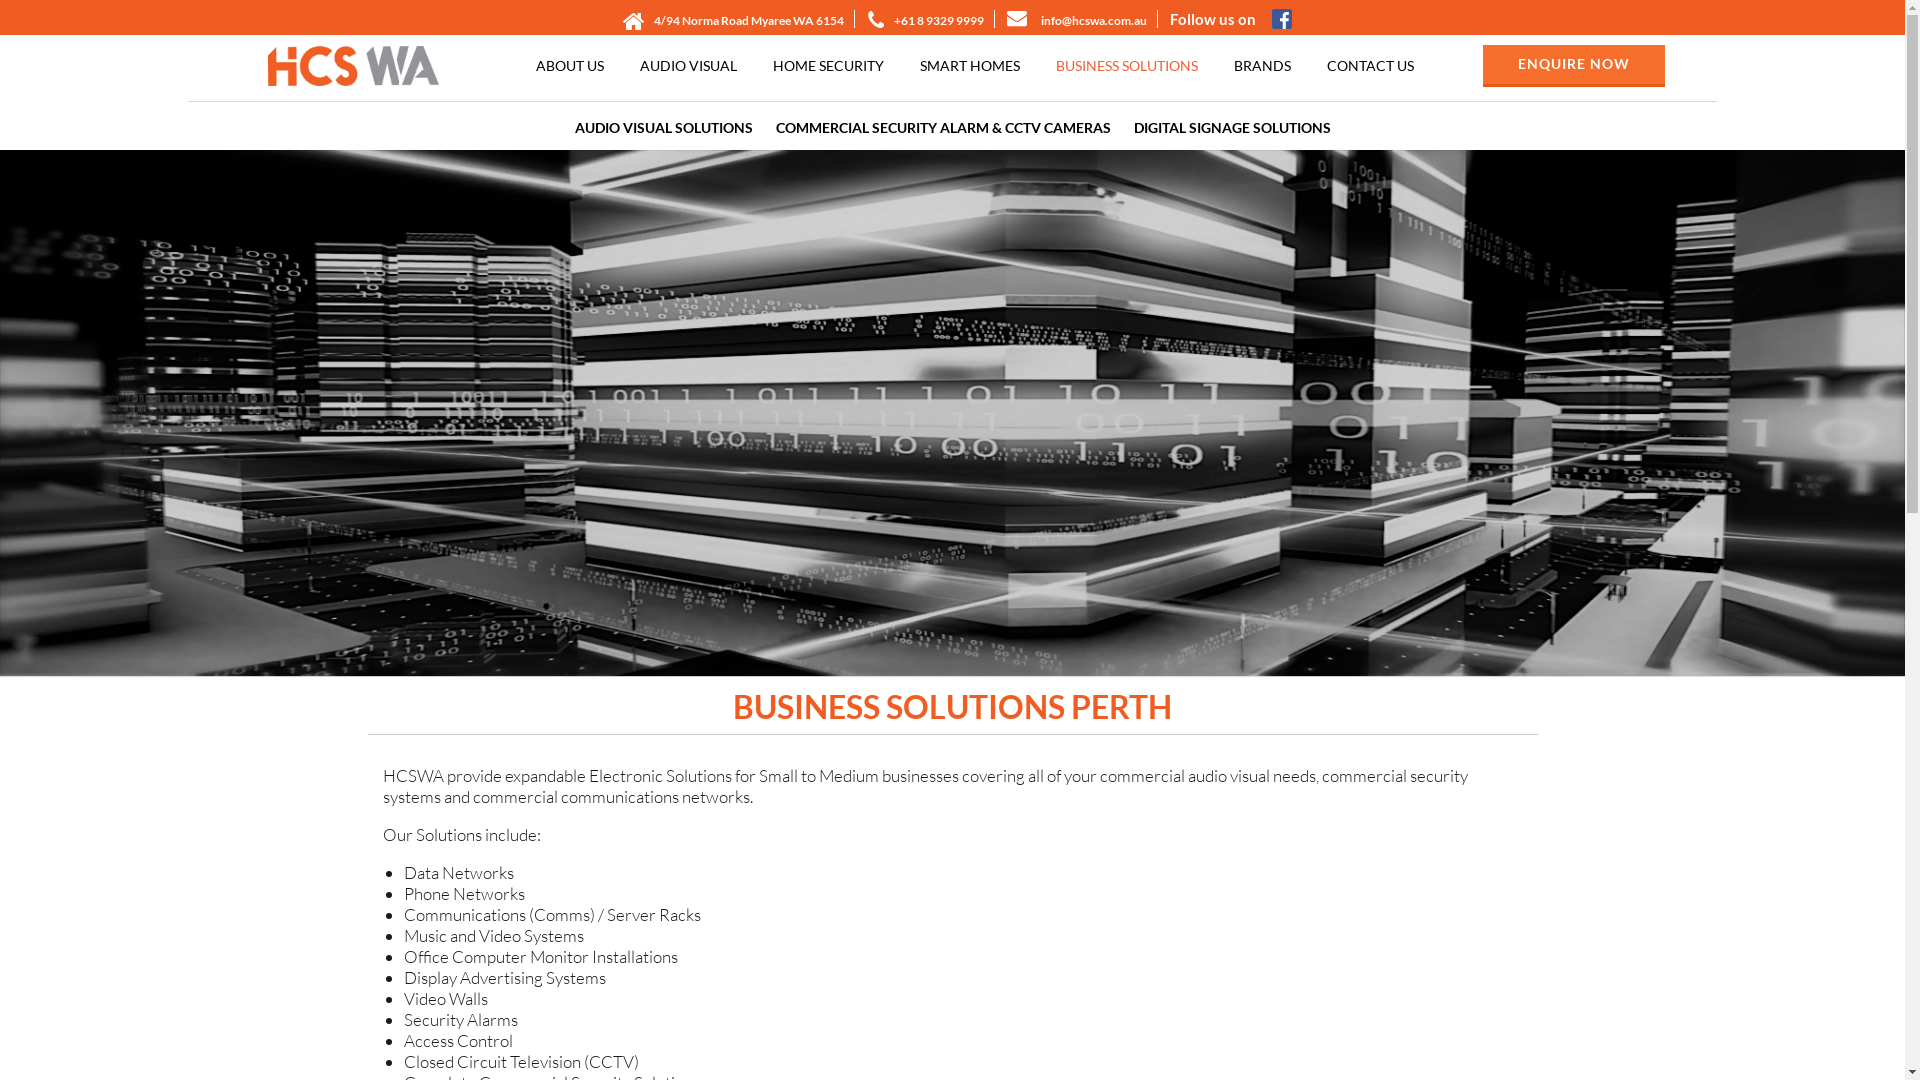 This screenshot has width=1920, height=1080. What do you see at coordinates (944, 126) in the screenshot?
I see `COMMERCIAL SECURITY ALARM & CCTV CAMERAS` at bounding box center [944, 126].